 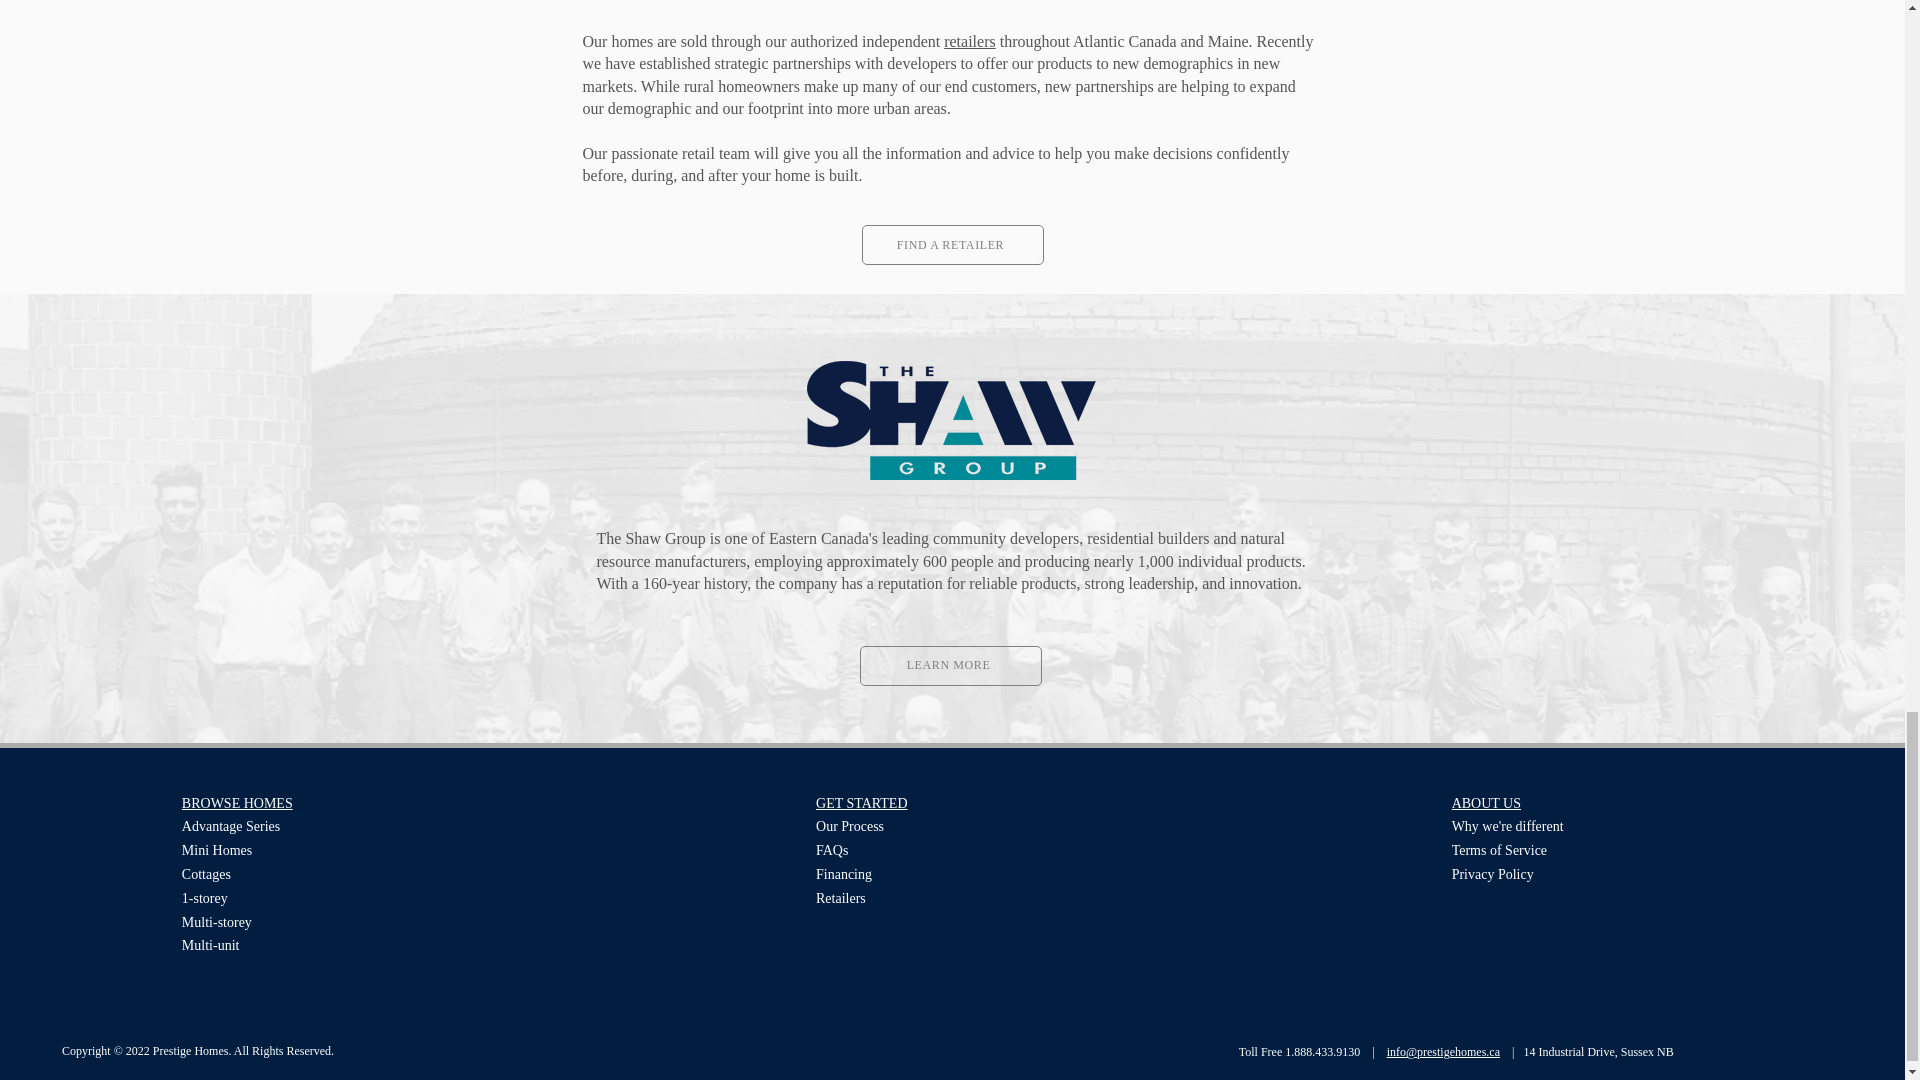 I want to click on Multi-unit, so click(x=211, y=945).